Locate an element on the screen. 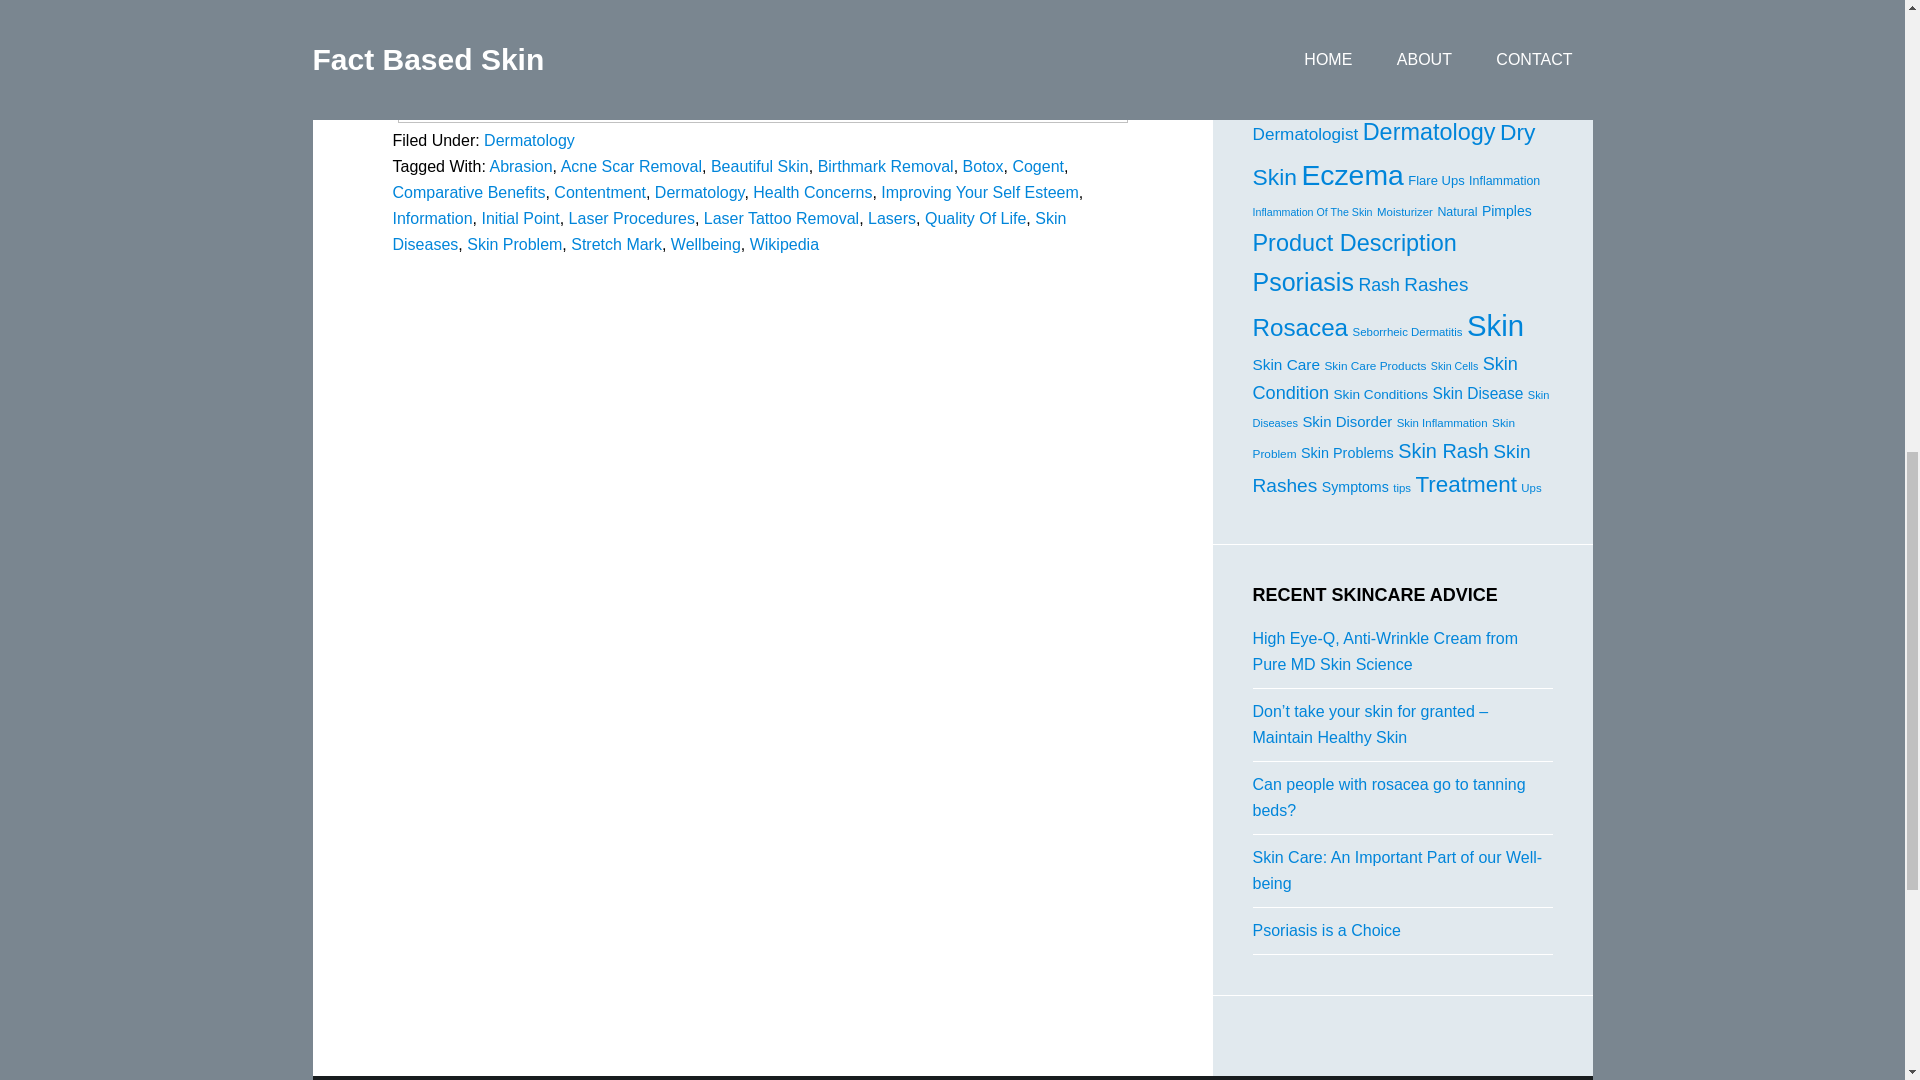  Wikipedia is located at coordinates (425, 64).